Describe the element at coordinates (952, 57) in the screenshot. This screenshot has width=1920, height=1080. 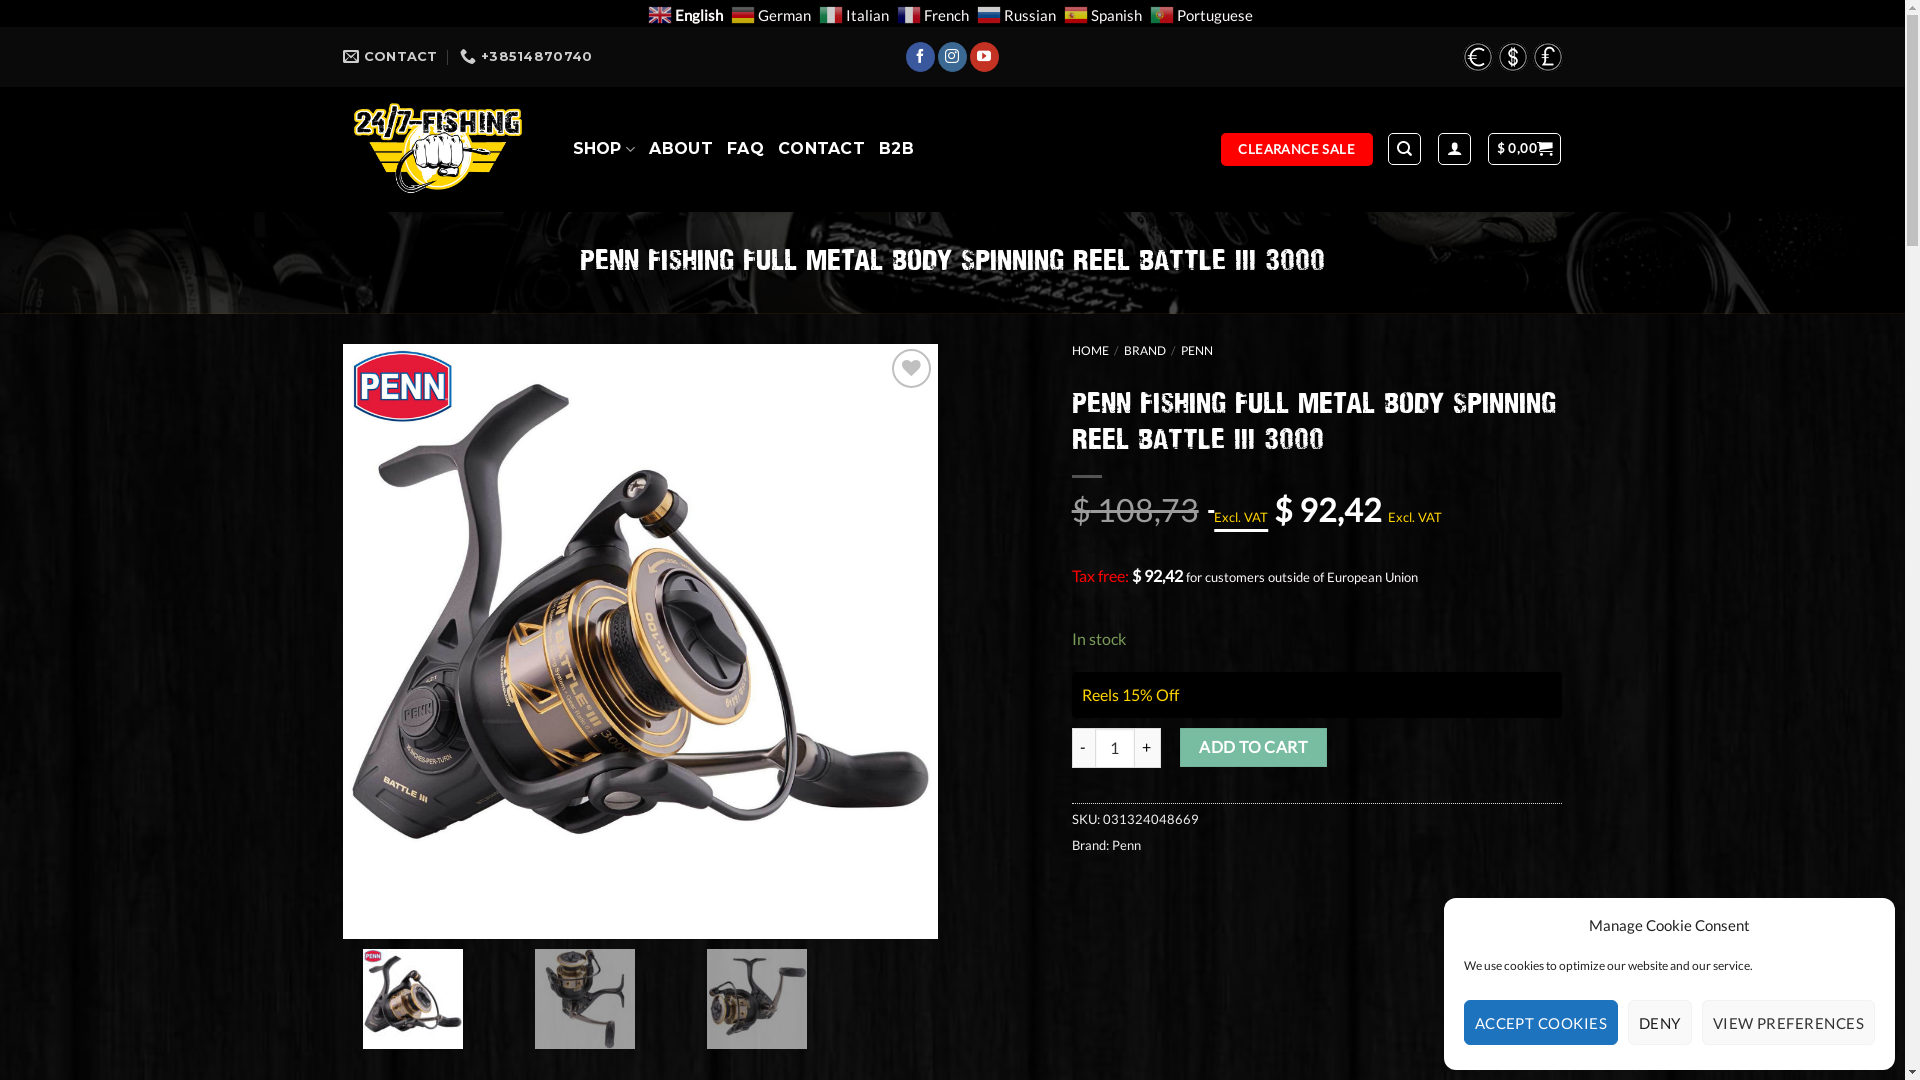
I see `Follow on Instagram` at that location.